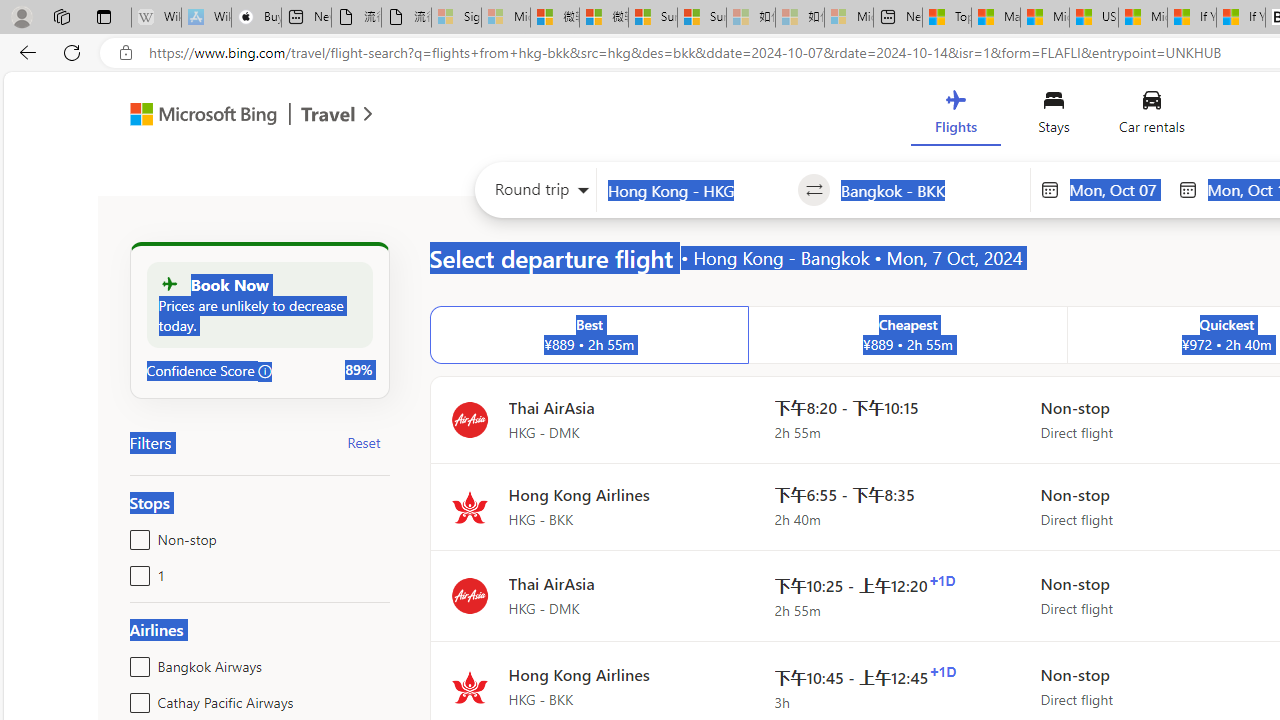  Describe the element at coordinates (265, 371) in the screenshot. I see `Info tooltip` at that location.